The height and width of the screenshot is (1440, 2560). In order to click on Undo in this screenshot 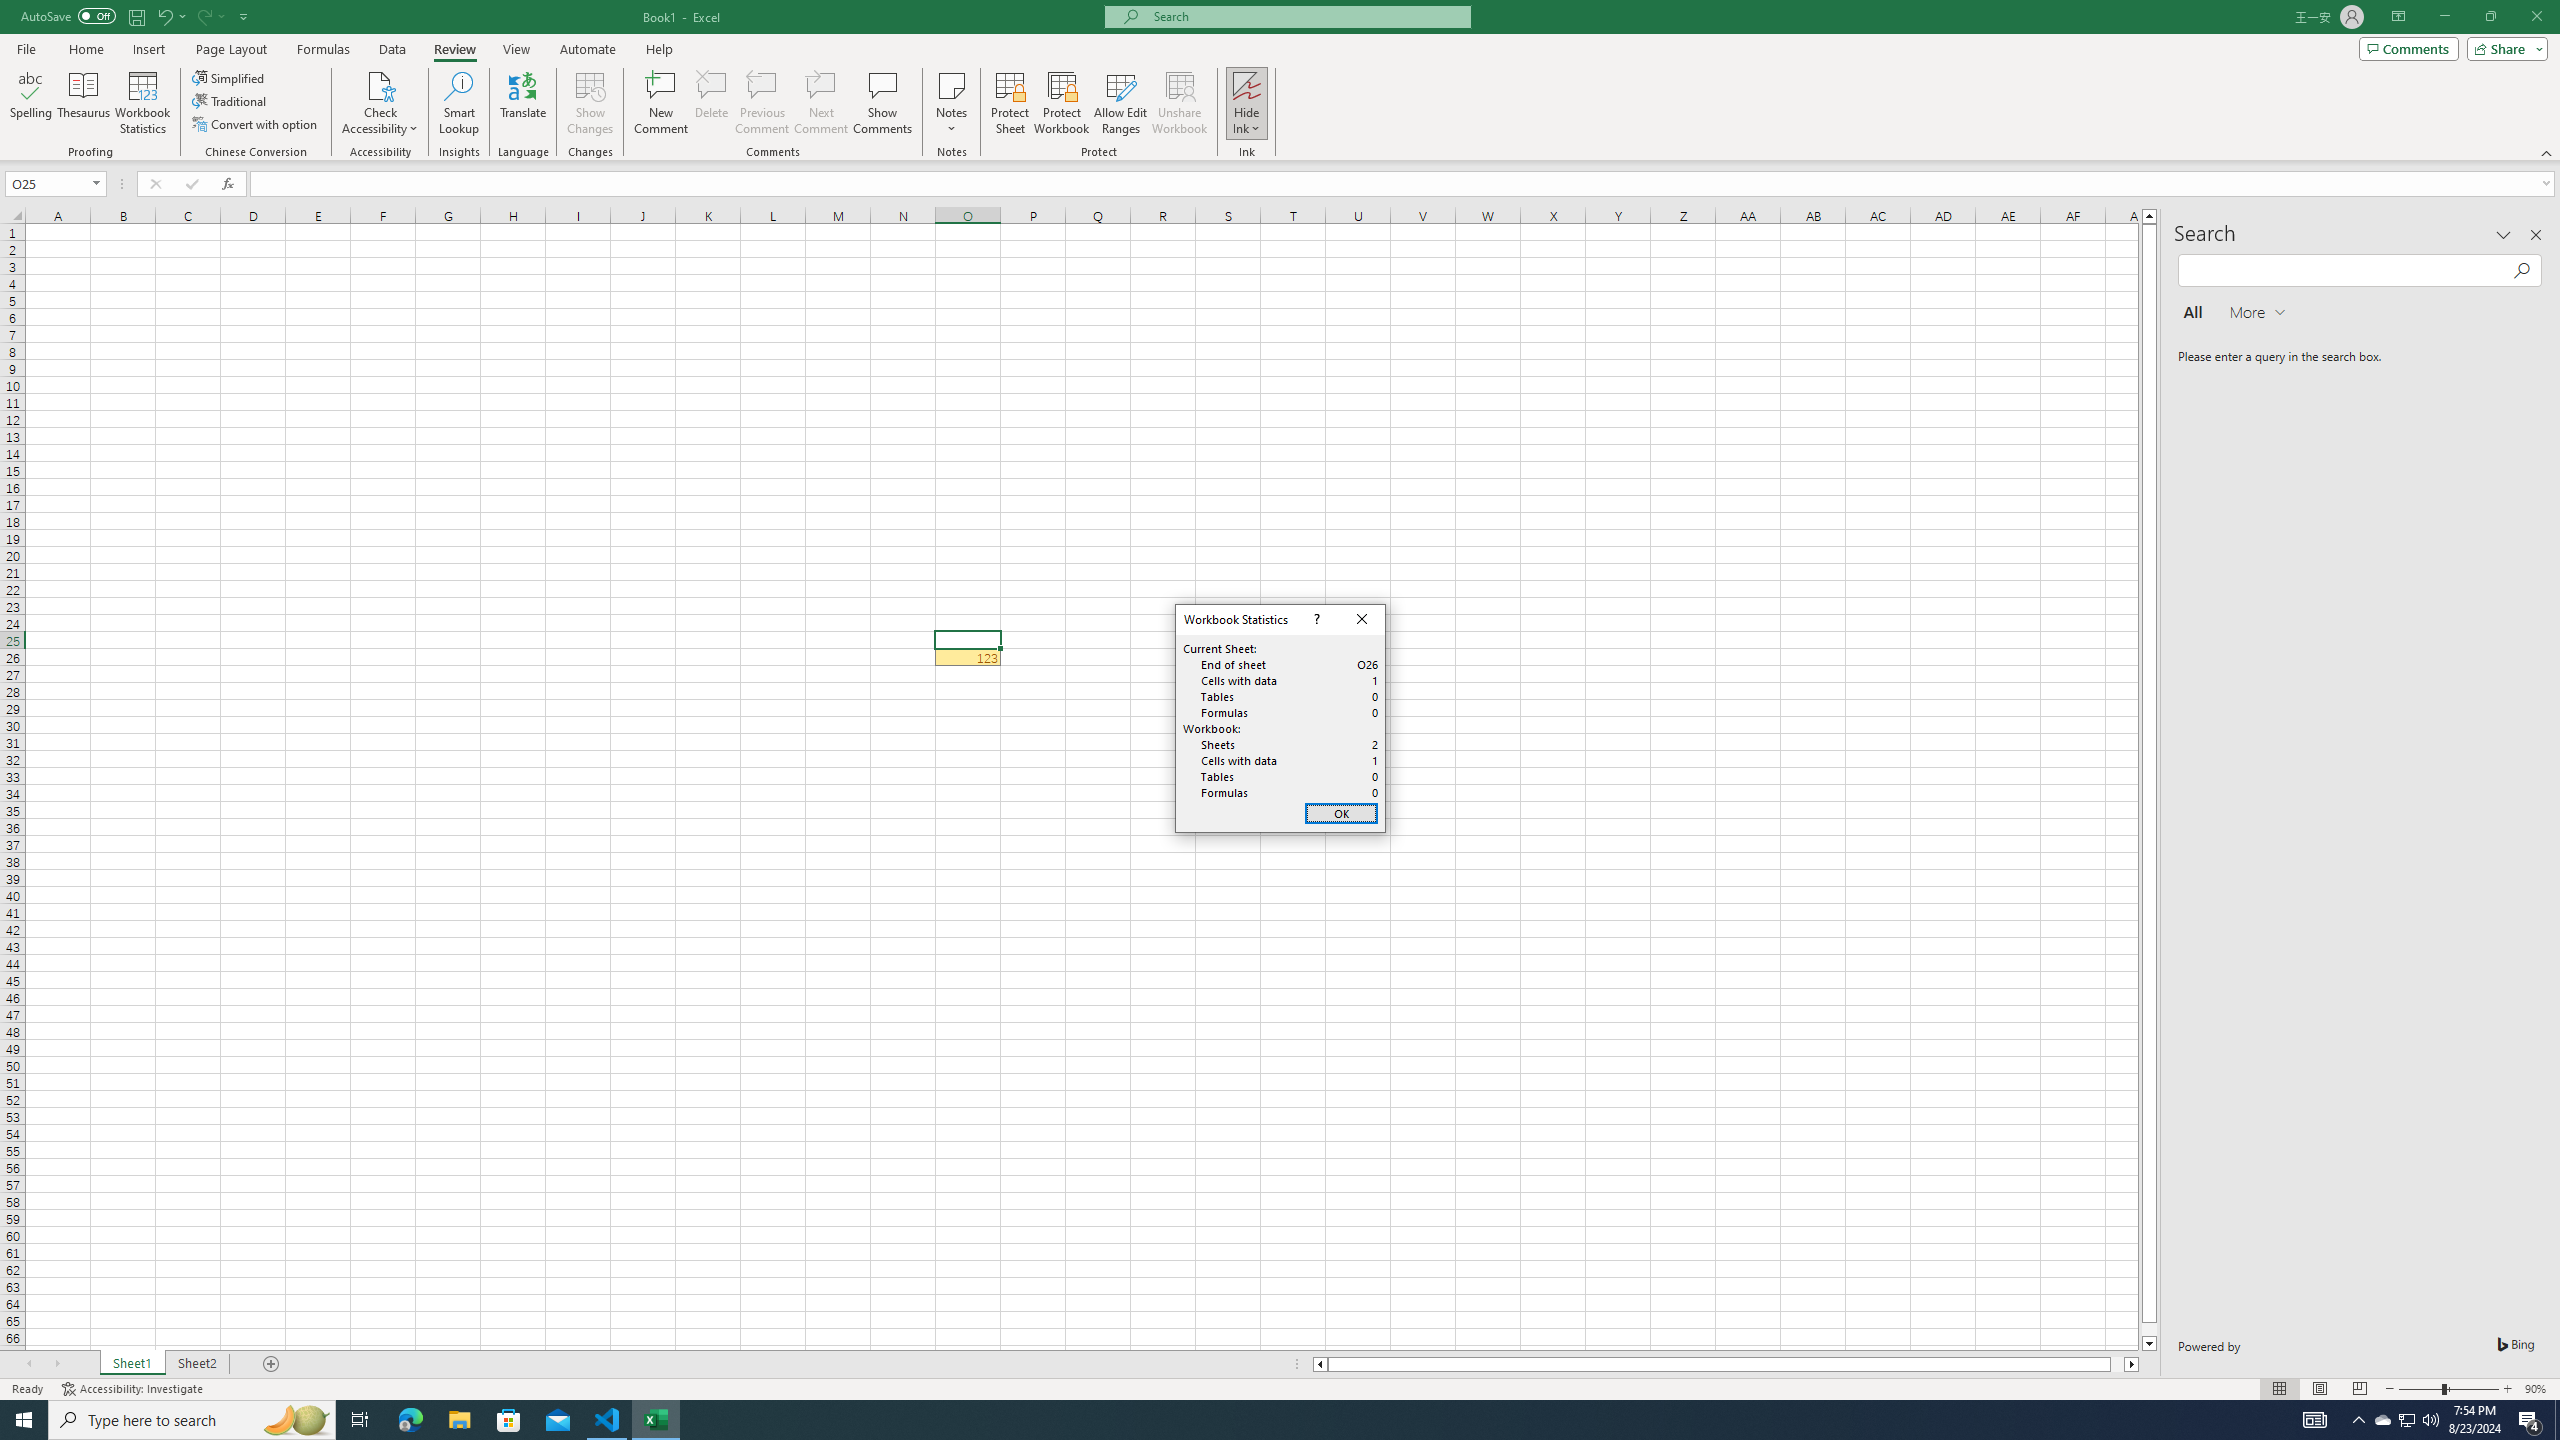, I will do `click(164, 16)`.